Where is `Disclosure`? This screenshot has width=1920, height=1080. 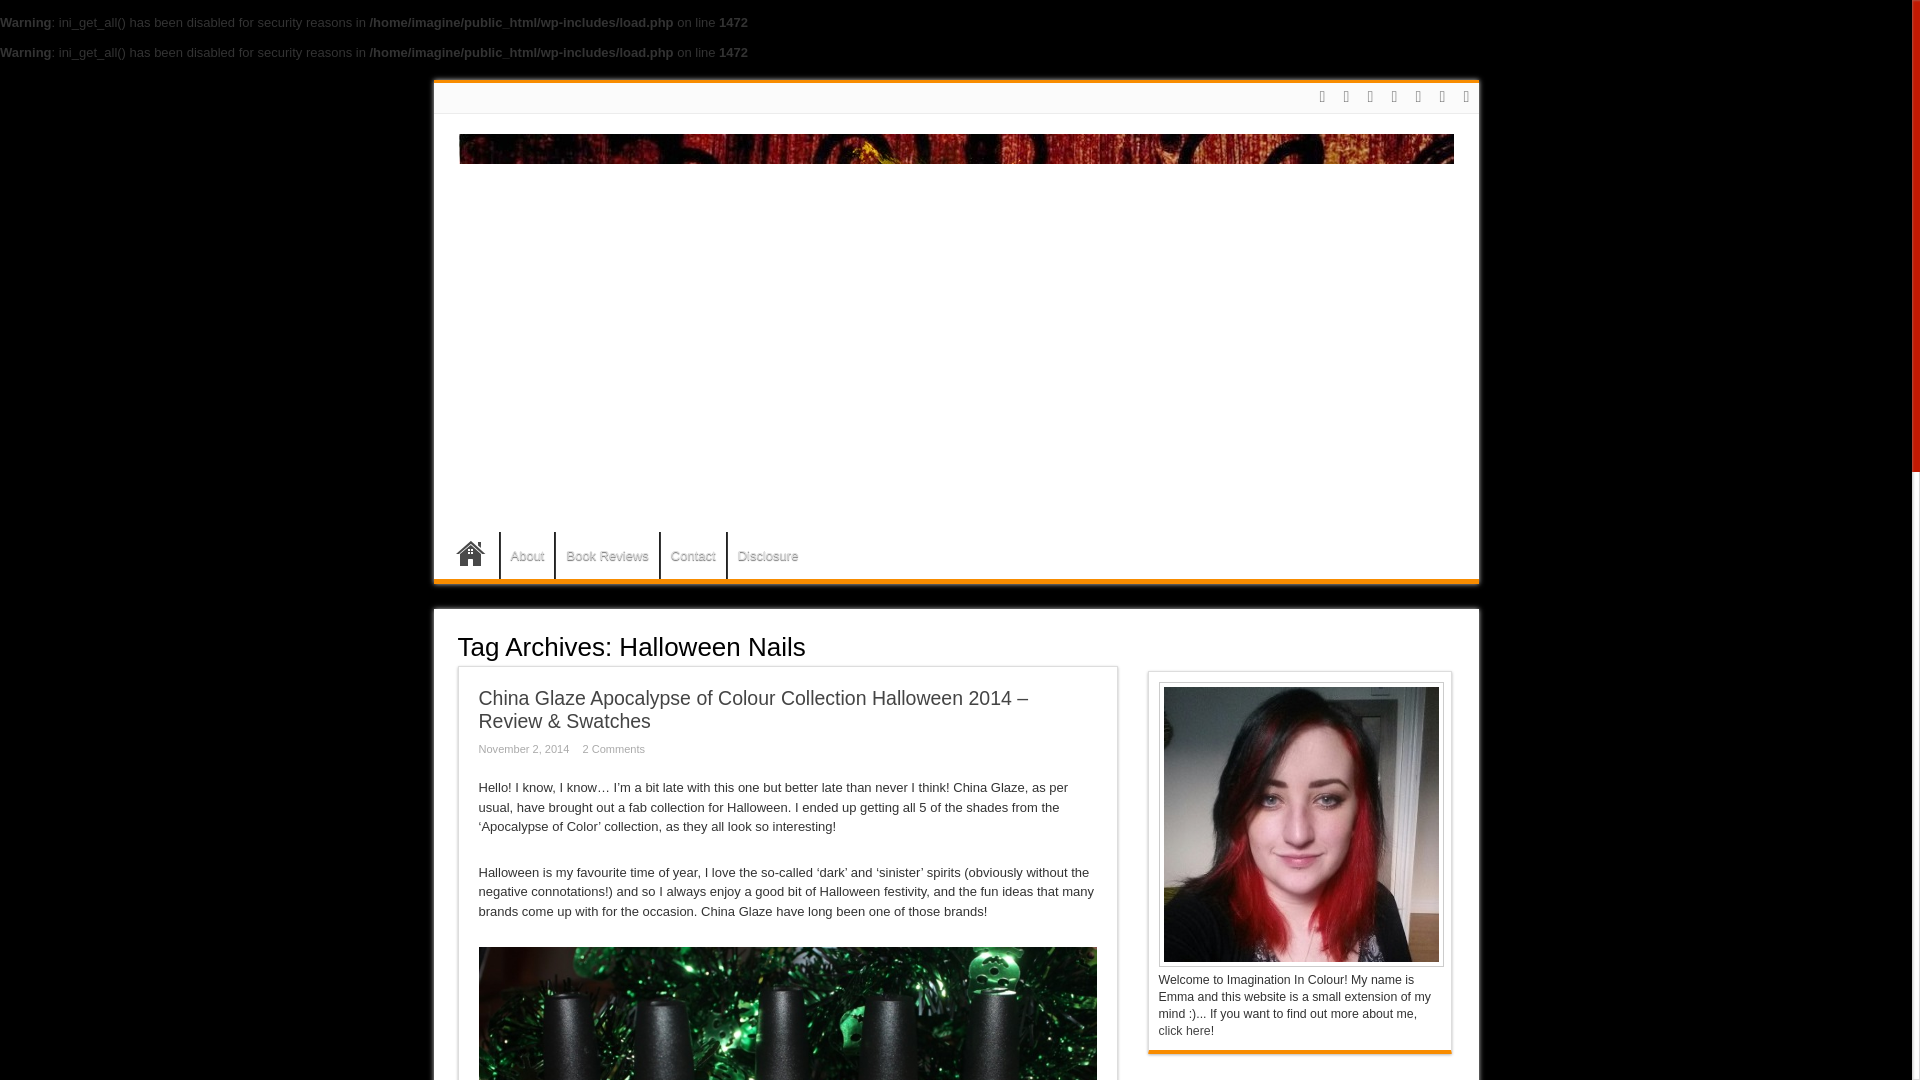
Disclosure is located at coordinates (768, 555).